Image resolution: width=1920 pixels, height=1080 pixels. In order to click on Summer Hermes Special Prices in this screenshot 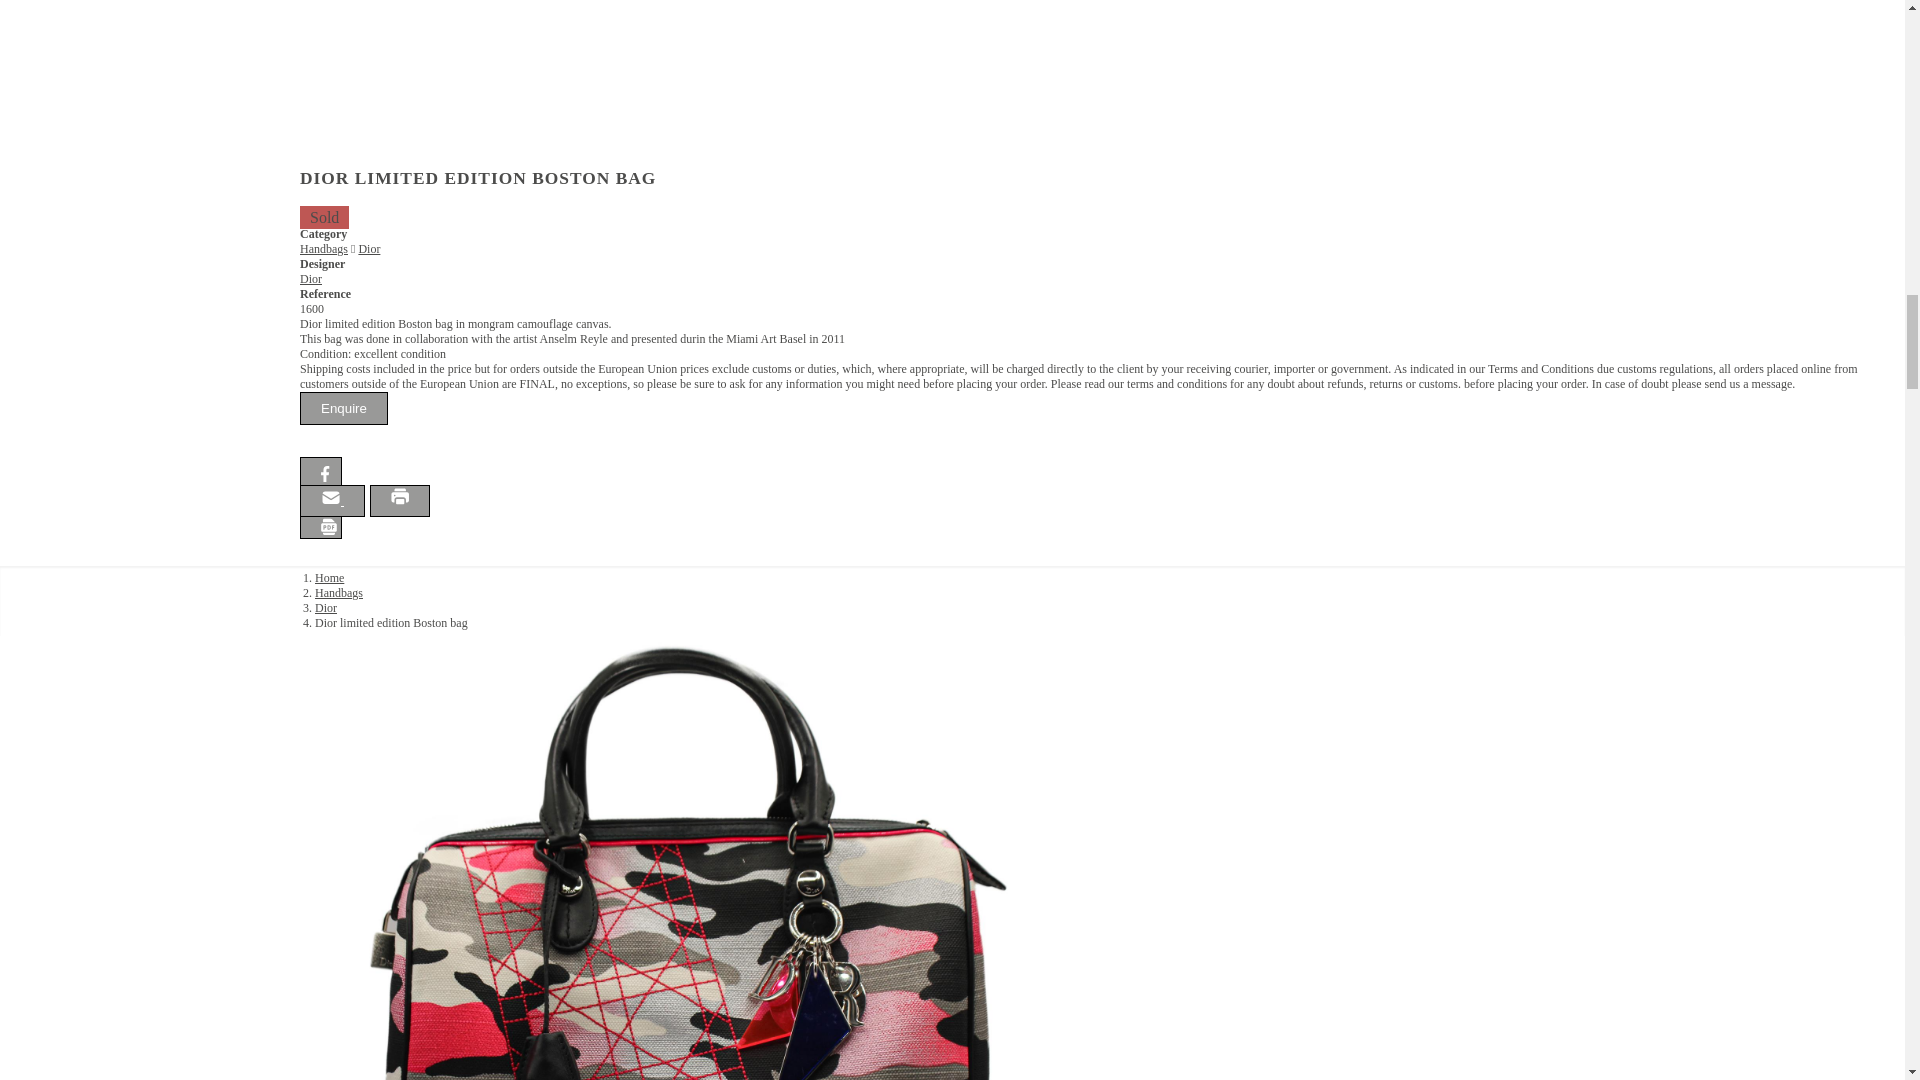, I will do `click(91, 648)`.